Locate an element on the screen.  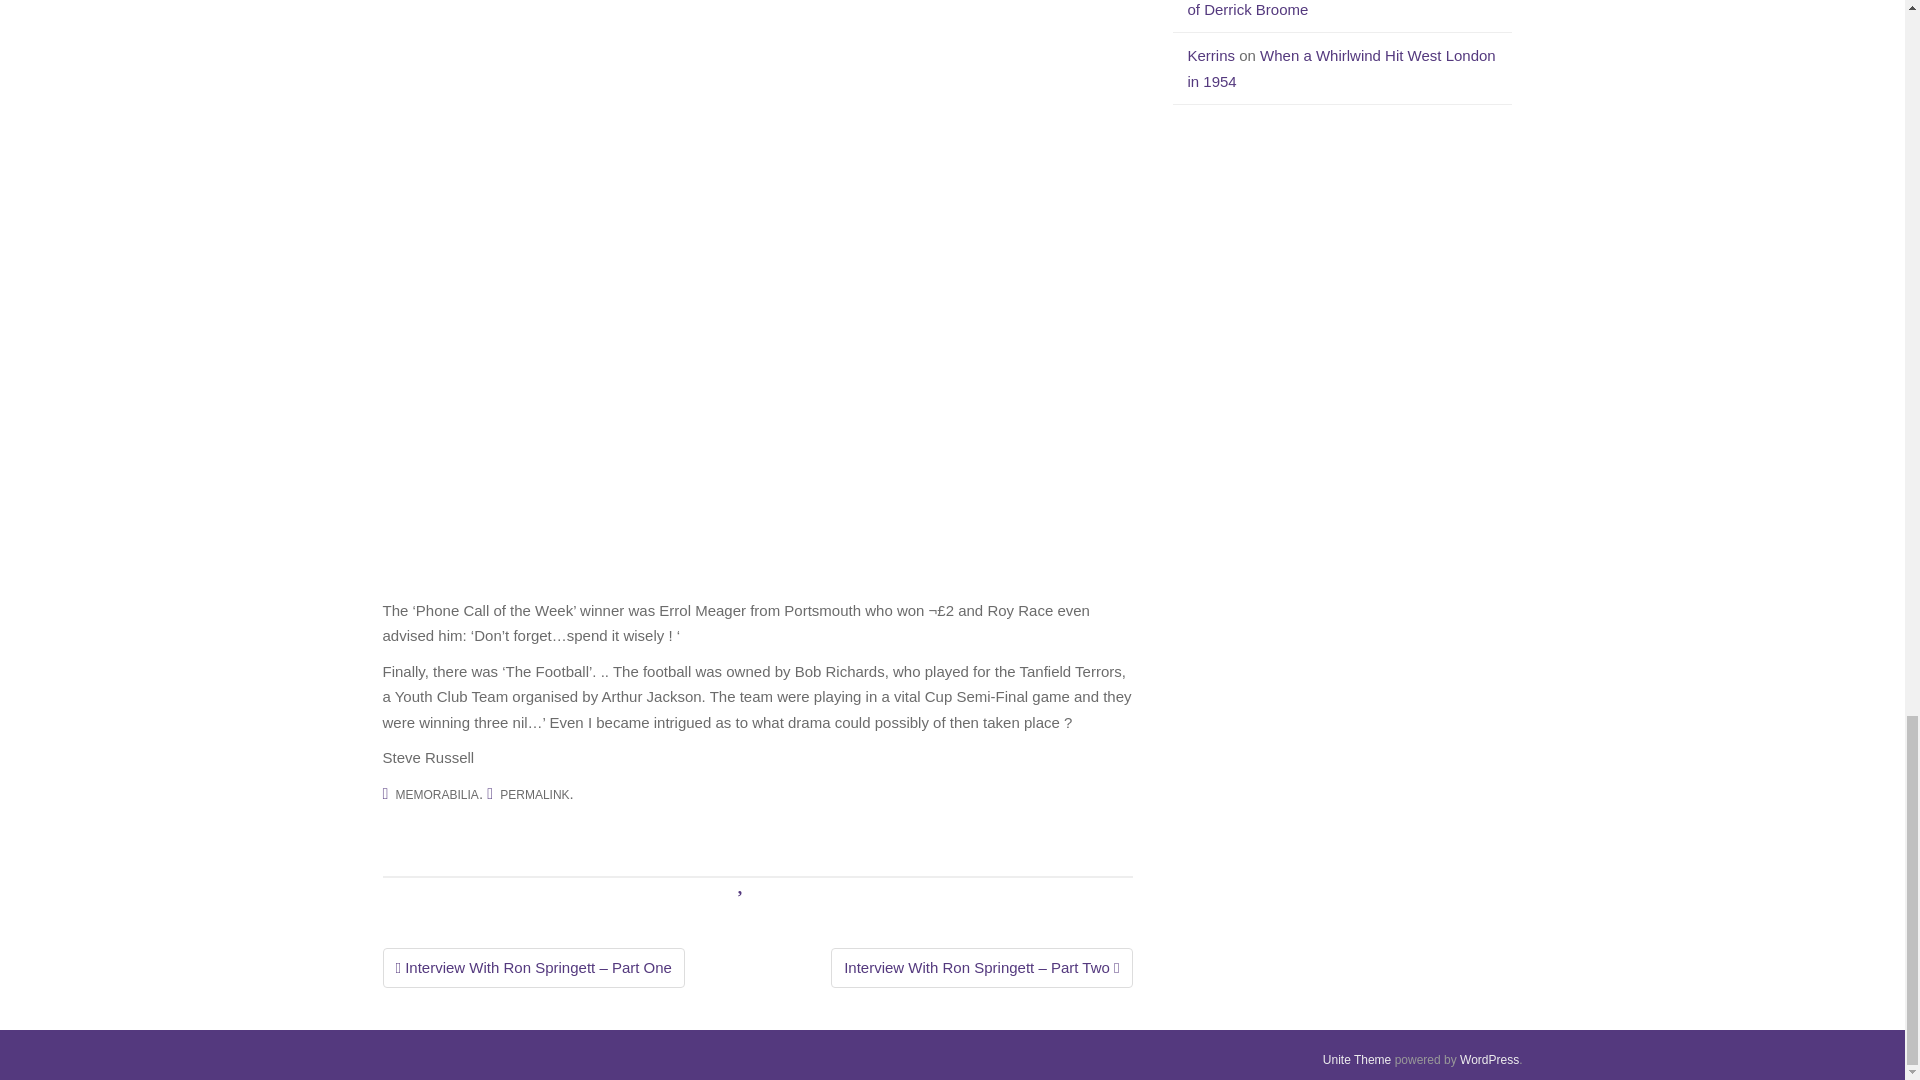
PERMALINK is located at coordinates (534, 795).